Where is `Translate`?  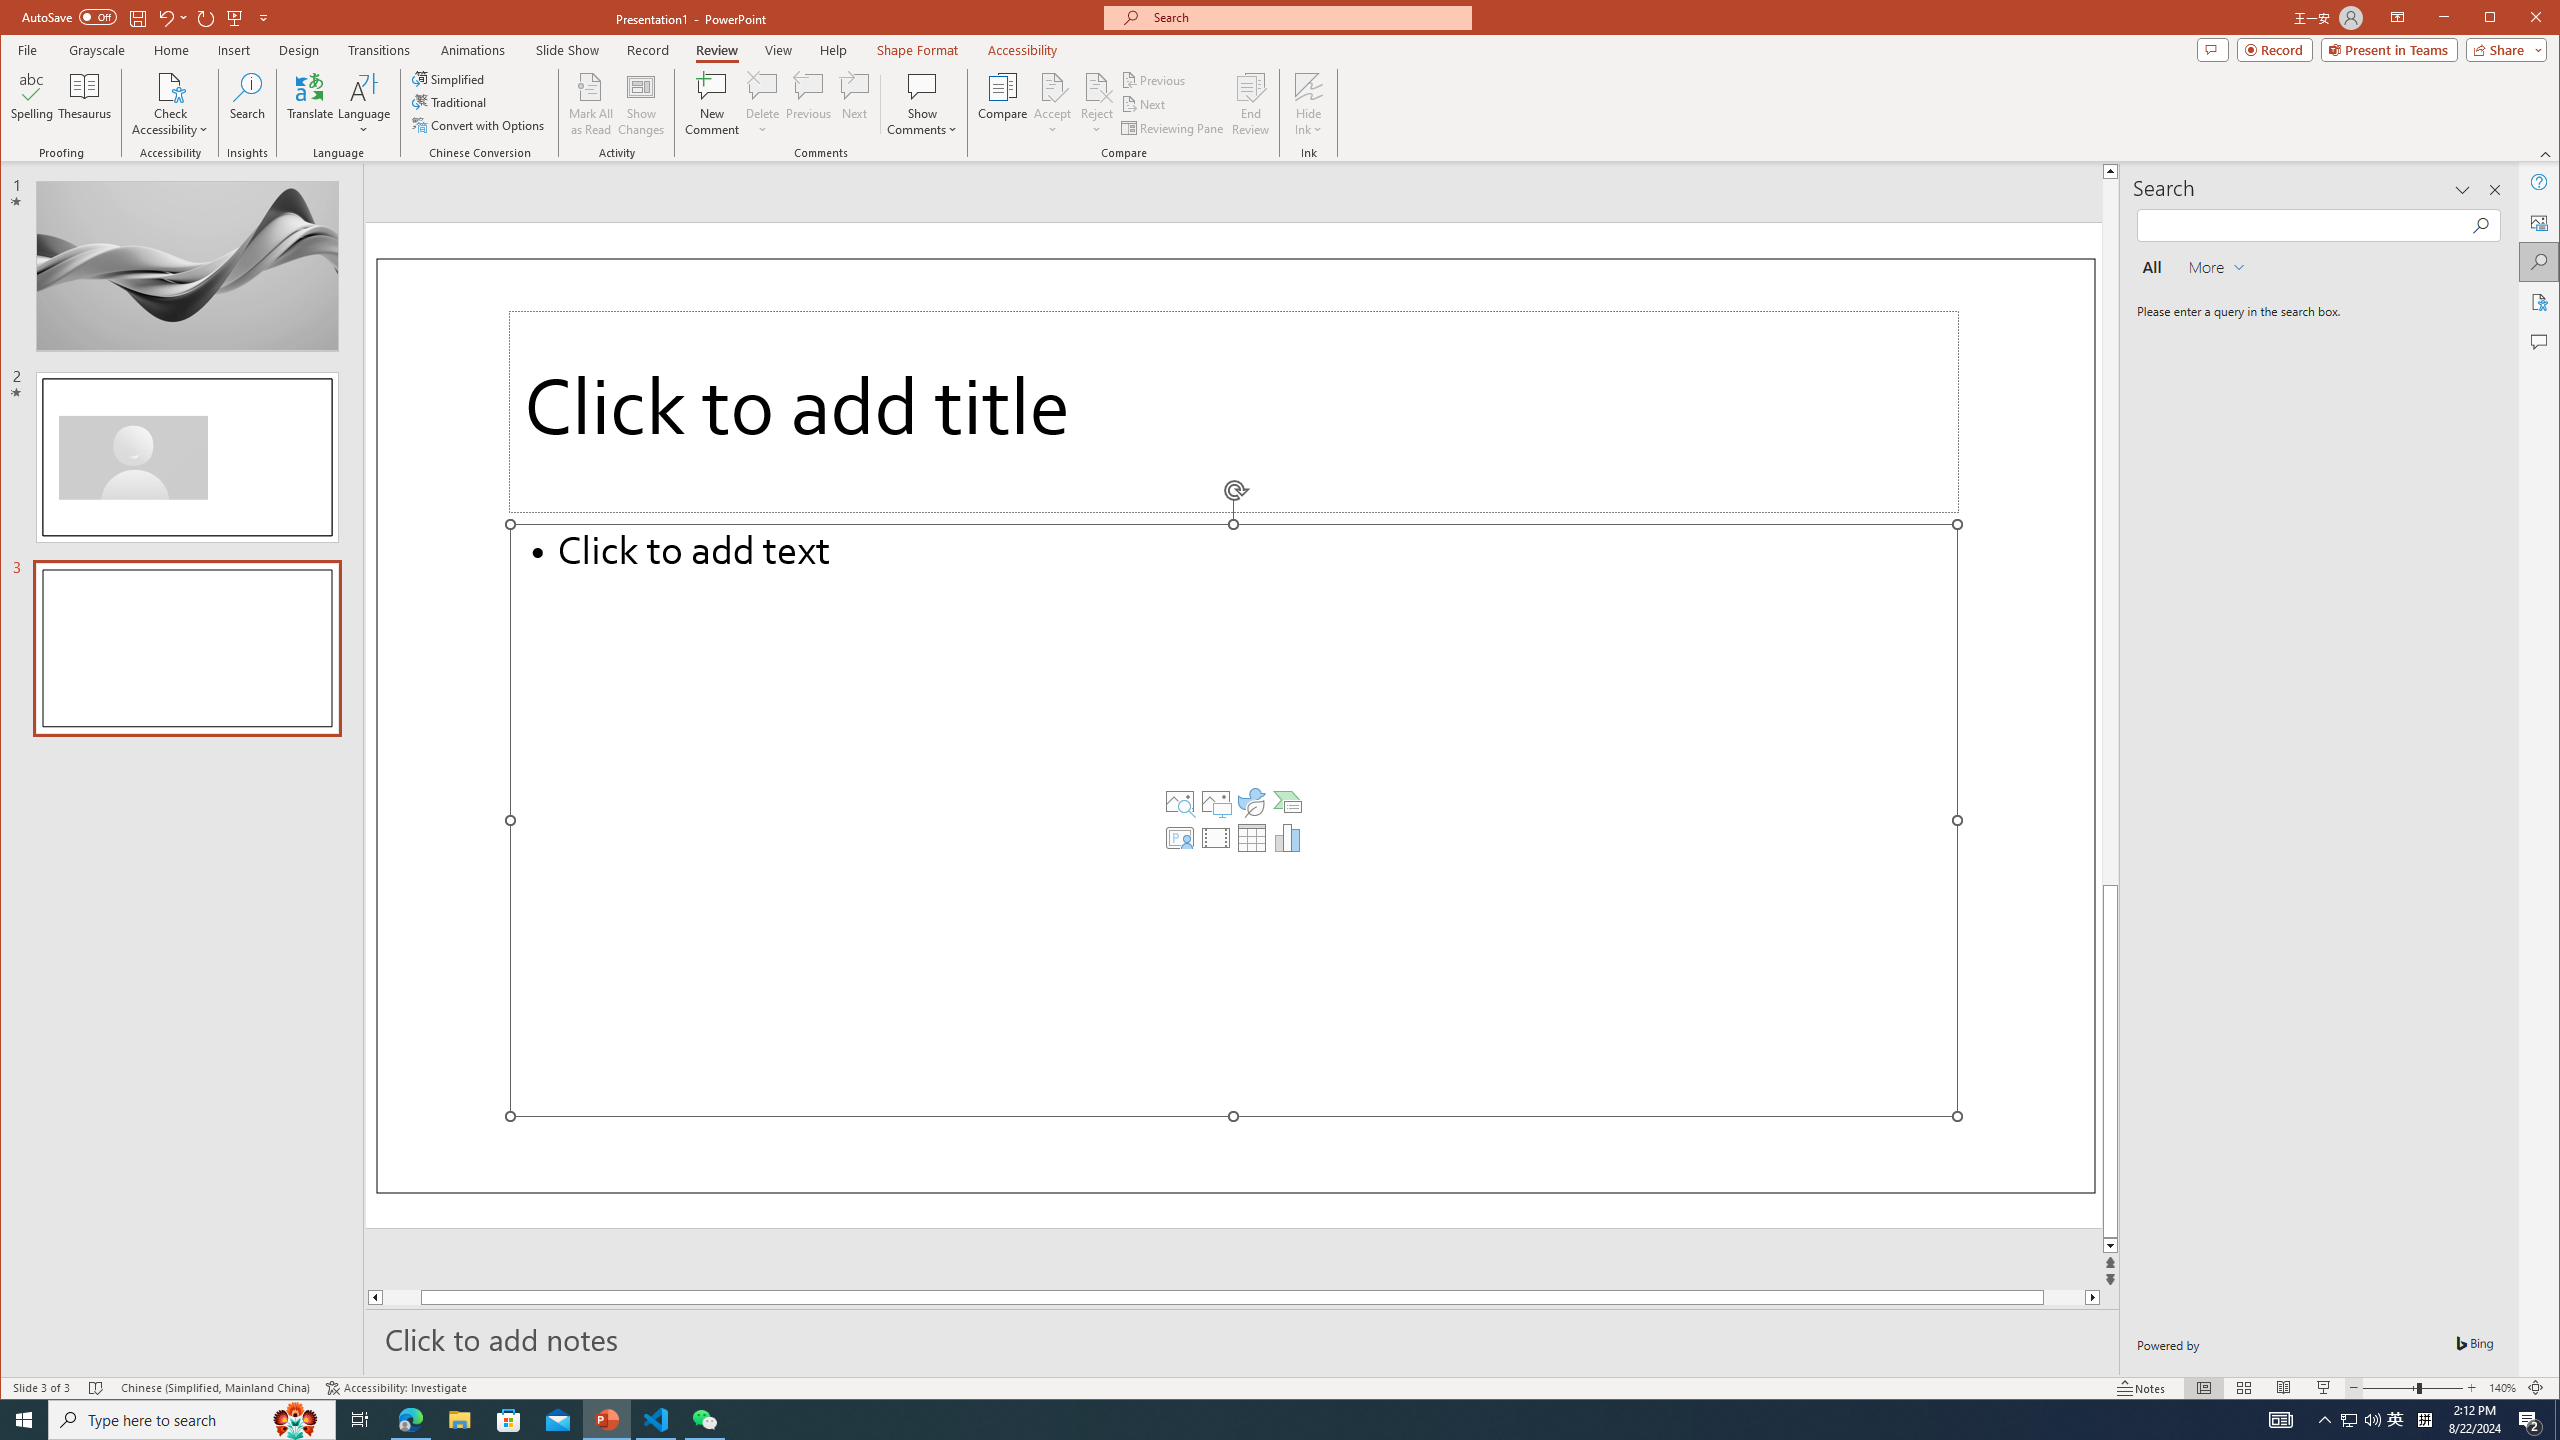 Translate is located at coordinates (310, 104).